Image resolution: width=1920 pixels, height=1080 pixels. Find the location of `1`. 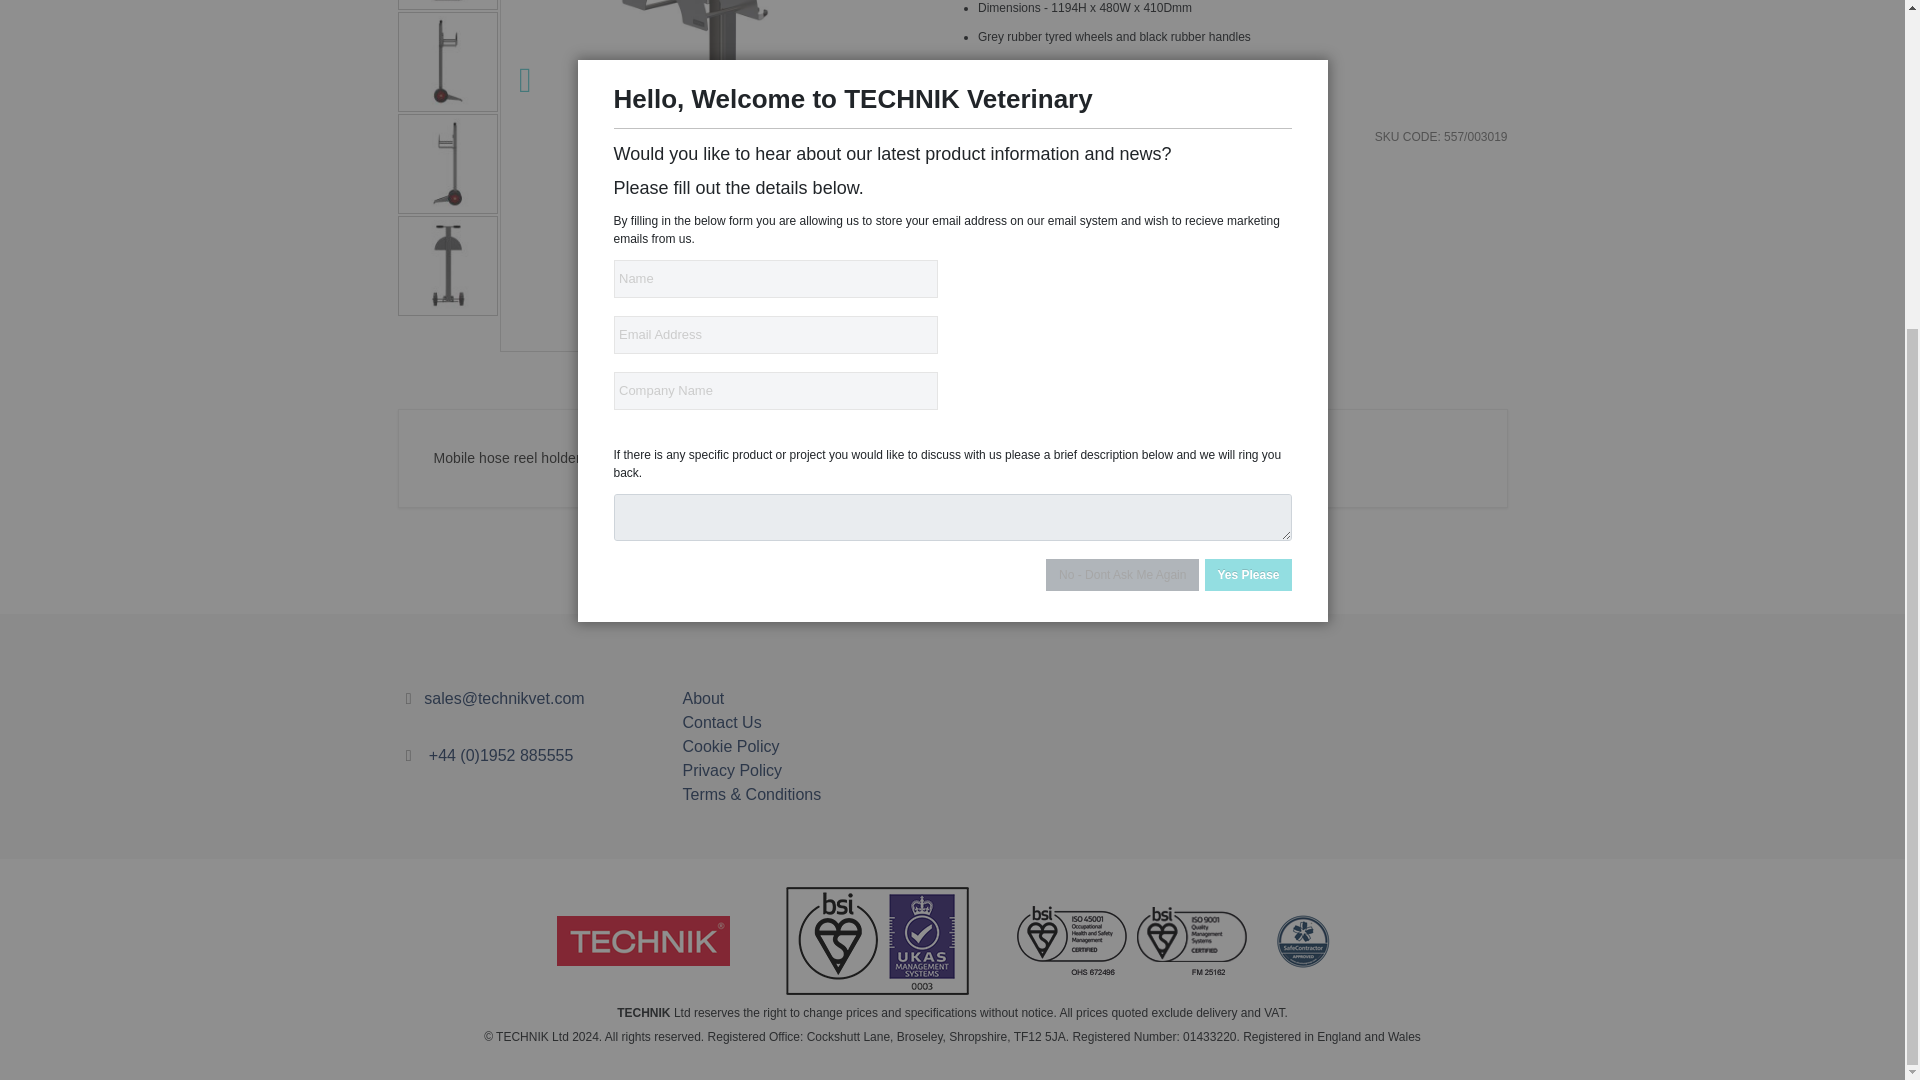

1 is located at coordinates (990, 212).